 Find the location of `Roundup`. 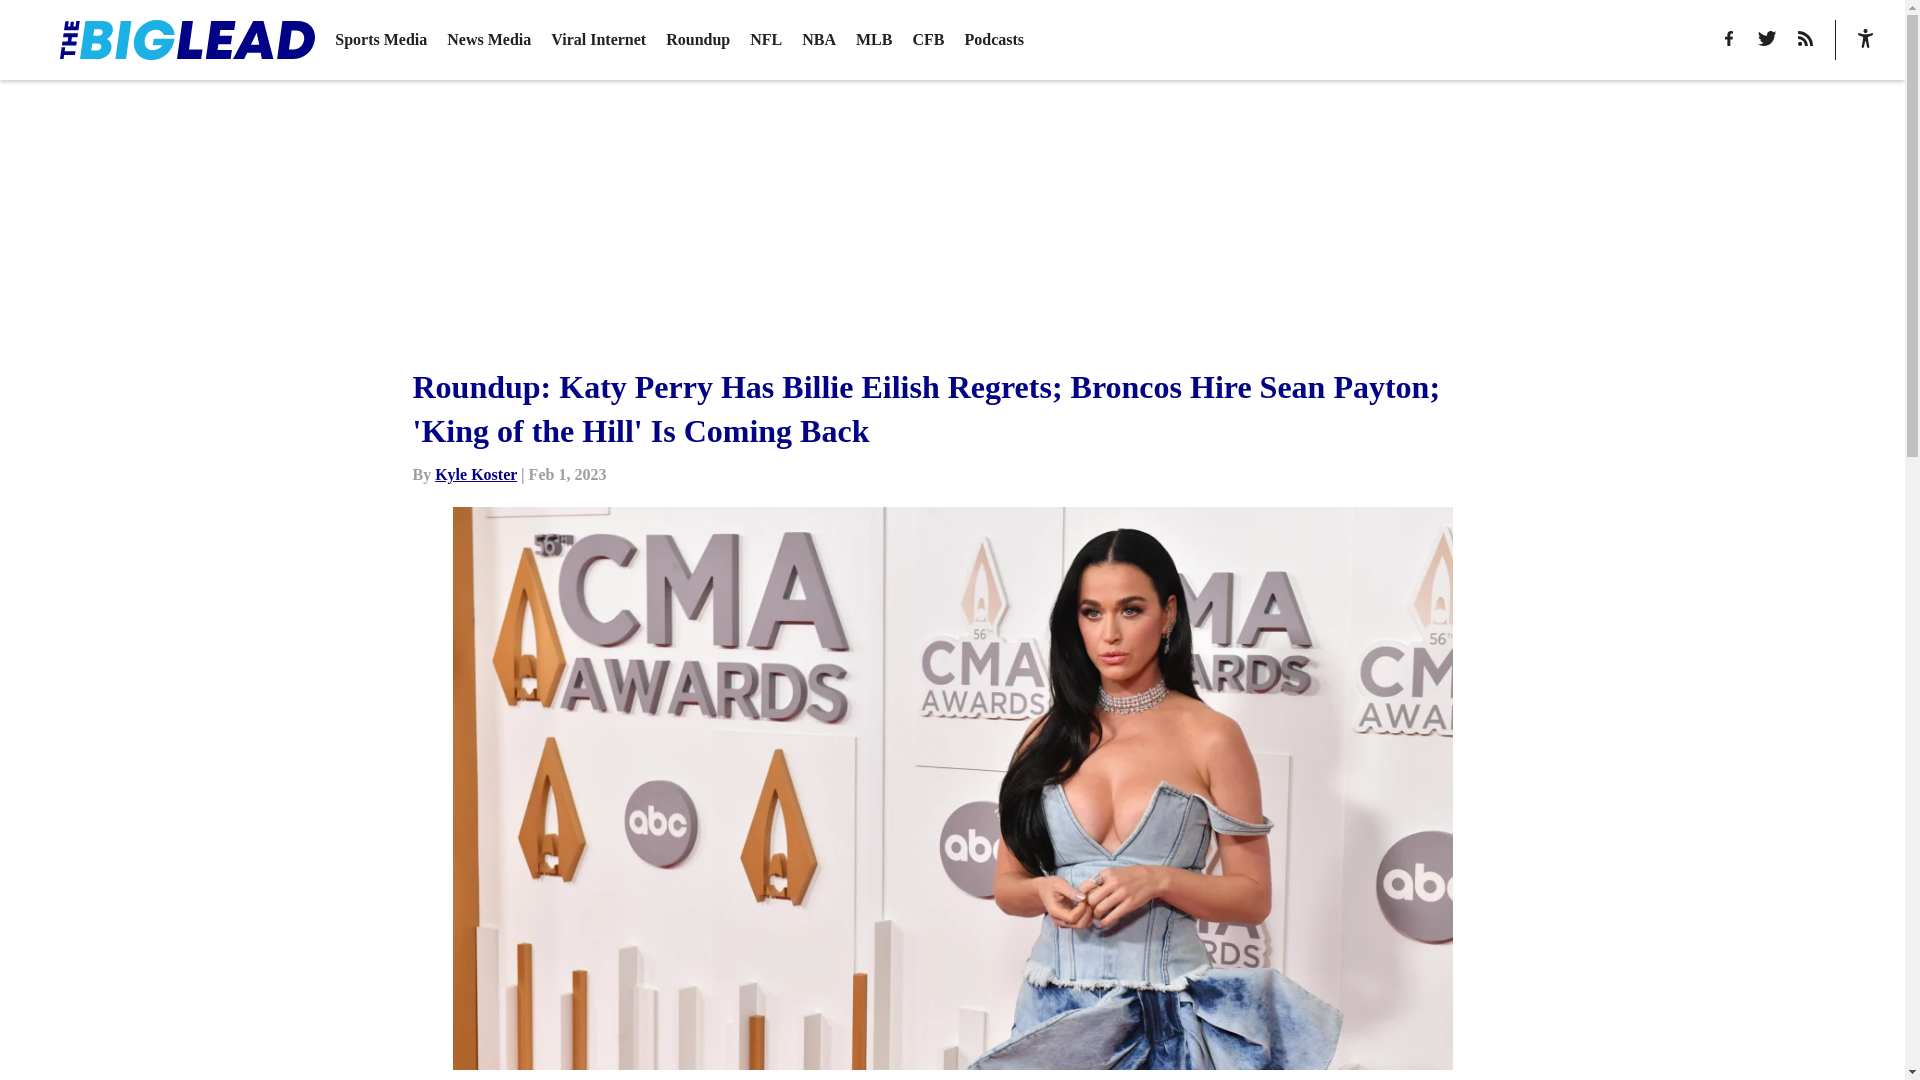

Roundup is located at coordinates (698, 40).